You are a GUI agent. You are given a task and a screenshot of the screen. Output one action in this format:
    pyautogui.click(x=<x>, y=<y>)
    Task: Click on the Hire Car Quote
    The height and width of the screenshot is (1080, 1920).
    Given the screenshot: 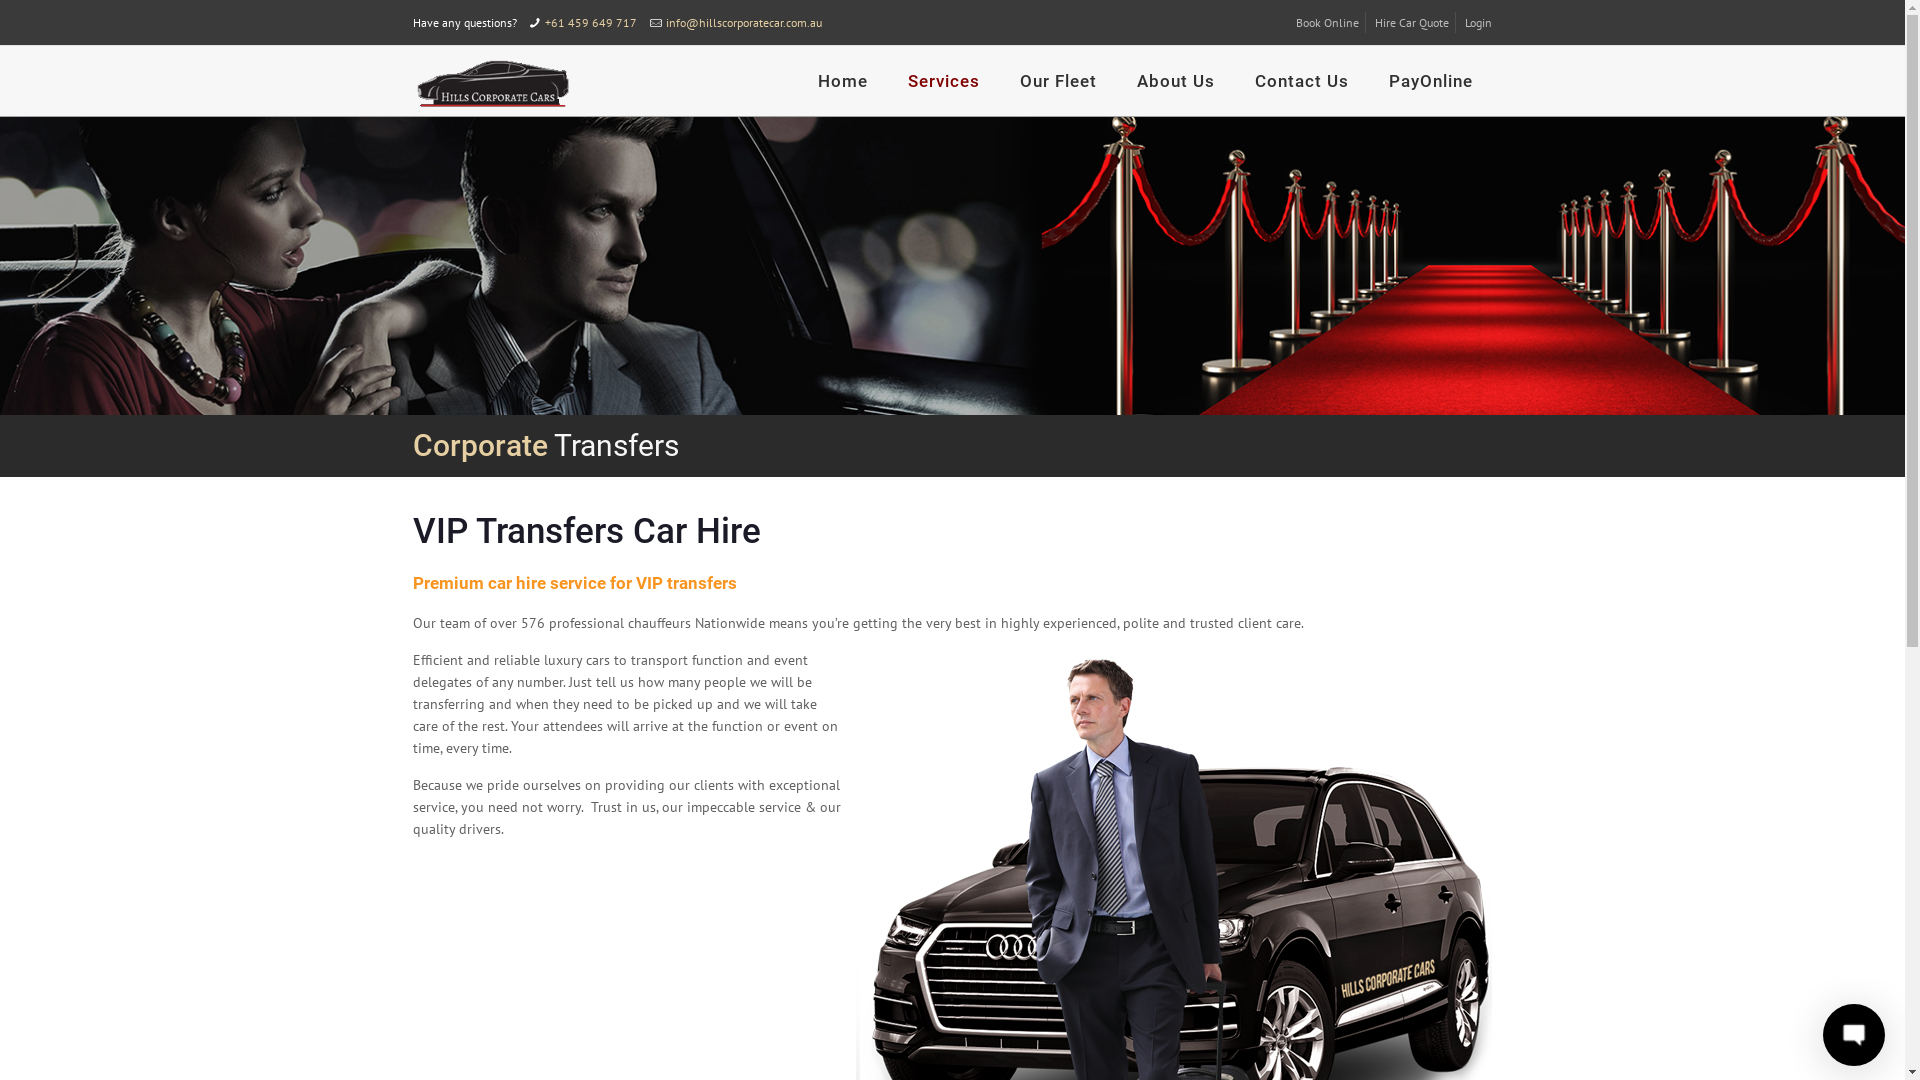 What is the action you would take?
    pyautogui.click(x=1412, y=22)
    